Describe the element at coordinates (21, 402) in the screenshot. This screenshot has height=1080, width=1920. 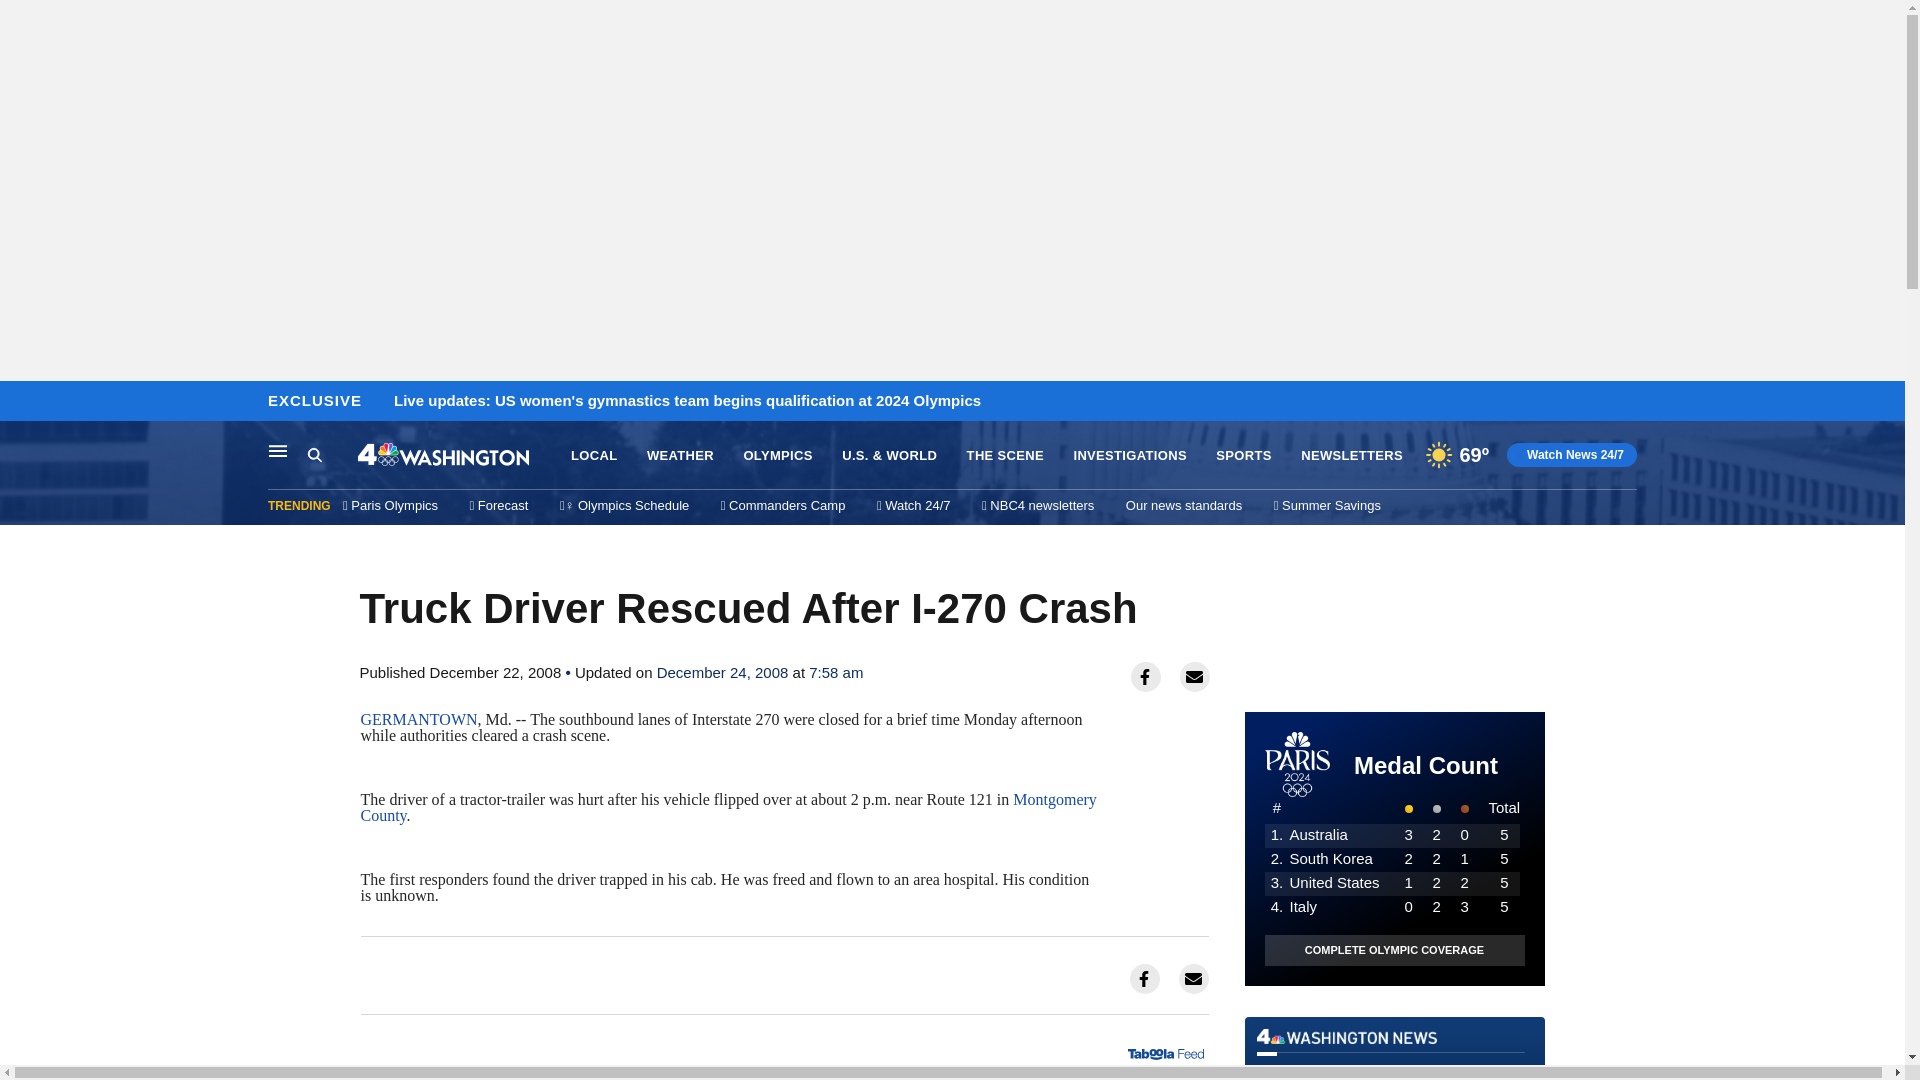
I see `Skip to content` at that location.